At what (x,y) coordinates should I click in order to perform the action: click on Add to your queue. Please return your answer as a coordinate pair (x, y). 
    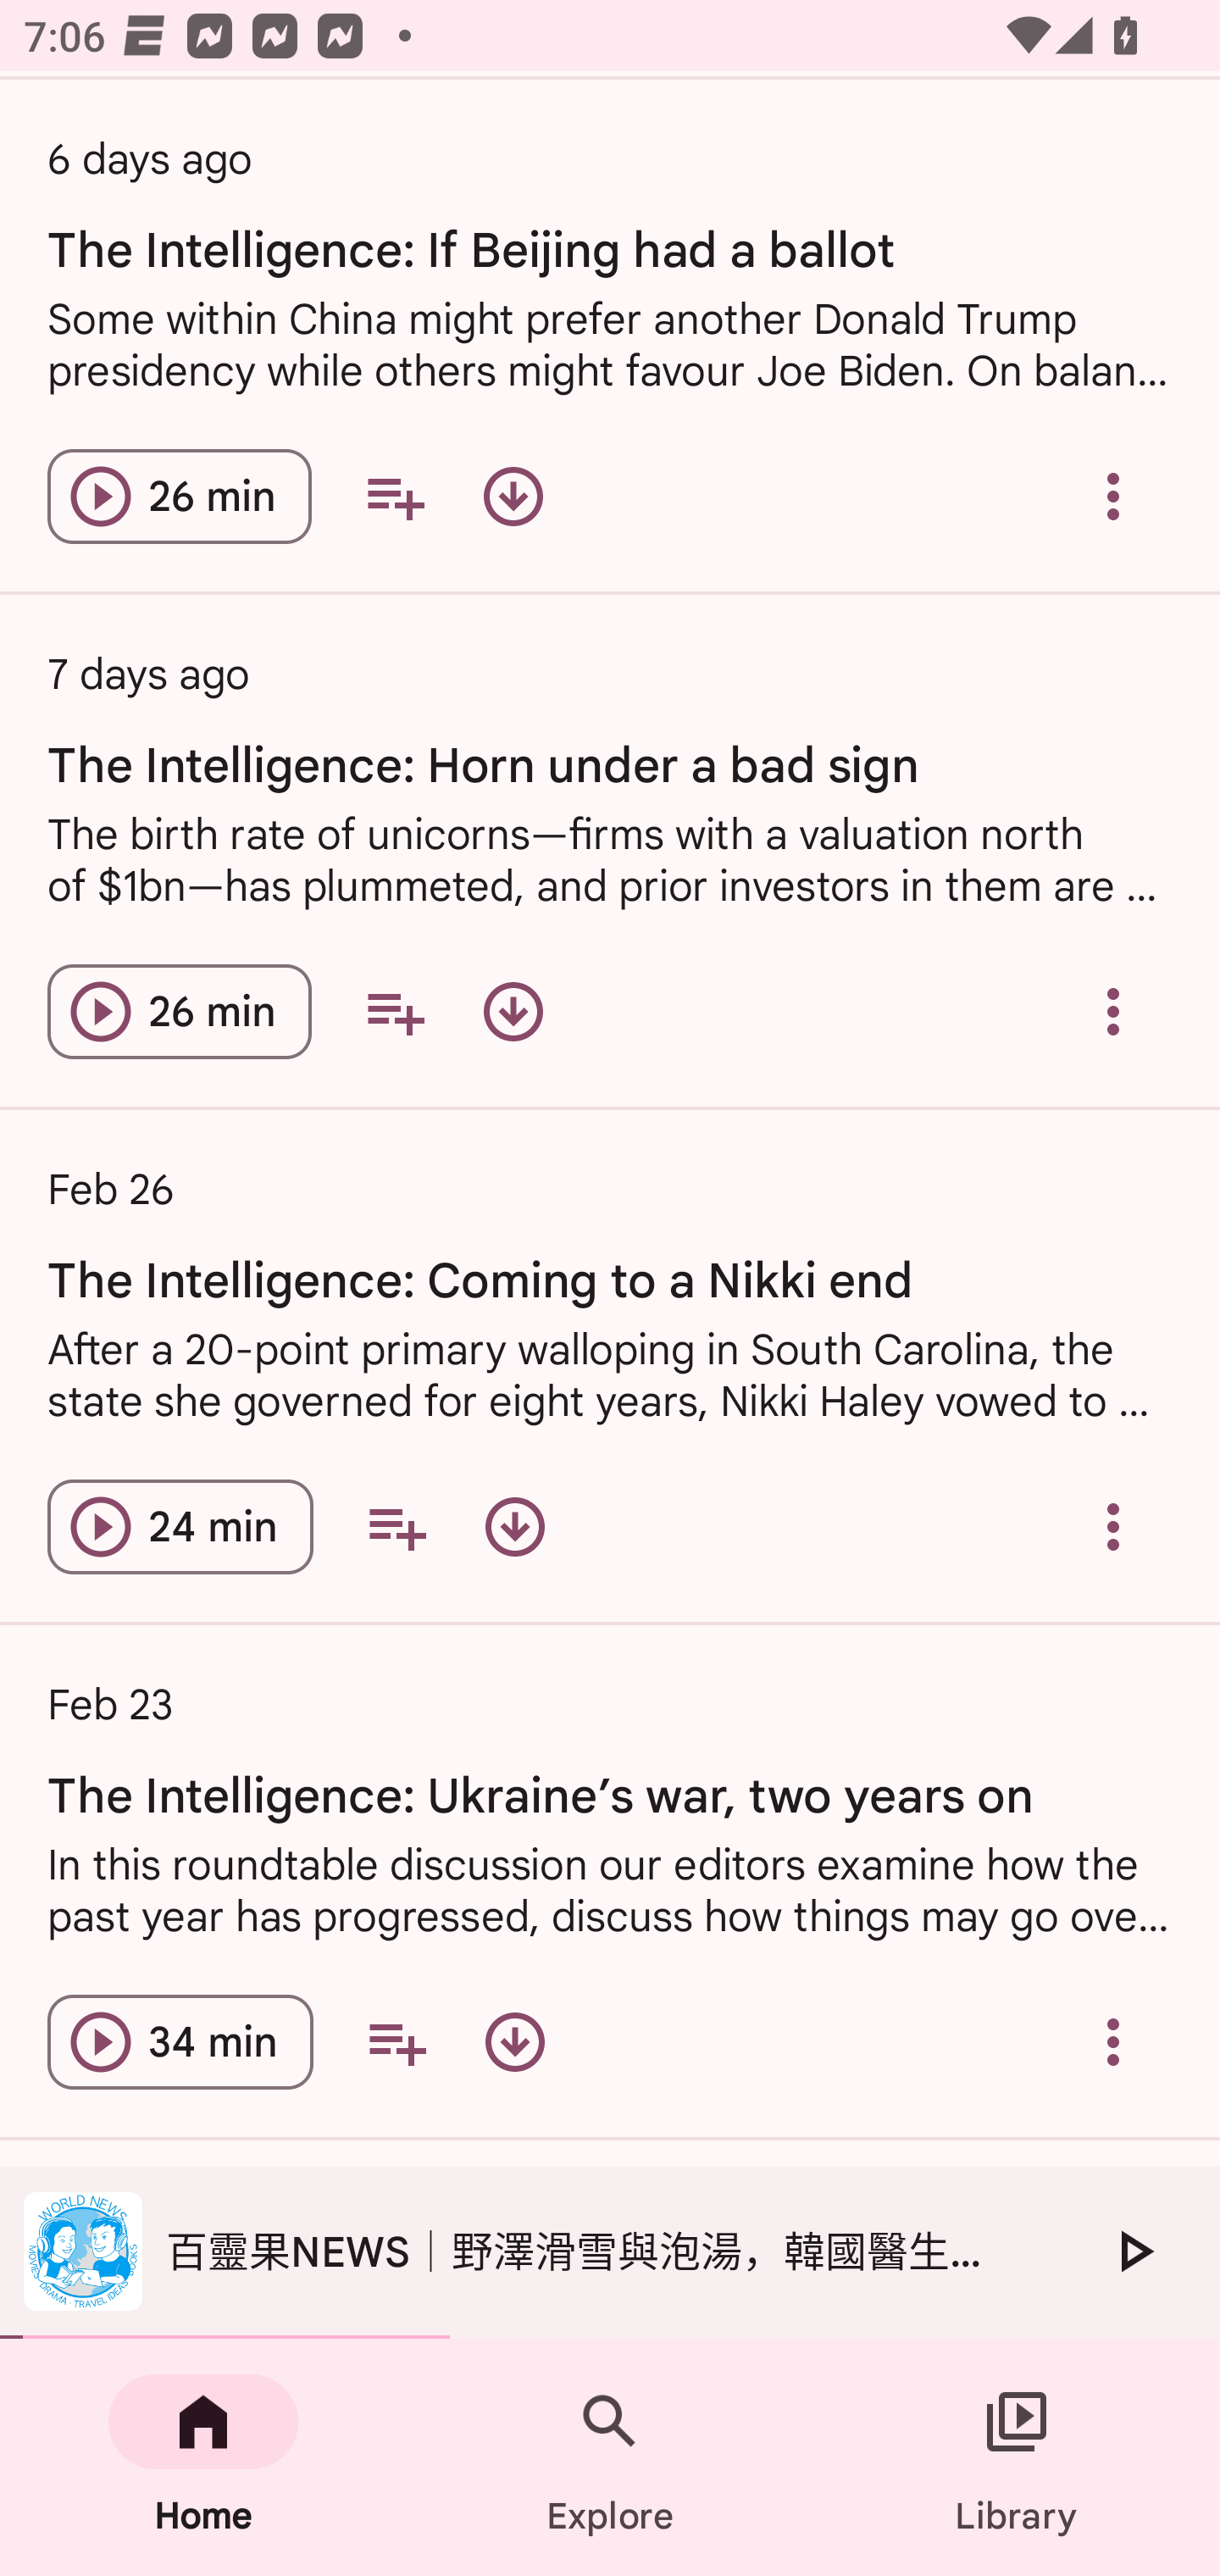
    Looking at the image, I should click on (395, 1010).